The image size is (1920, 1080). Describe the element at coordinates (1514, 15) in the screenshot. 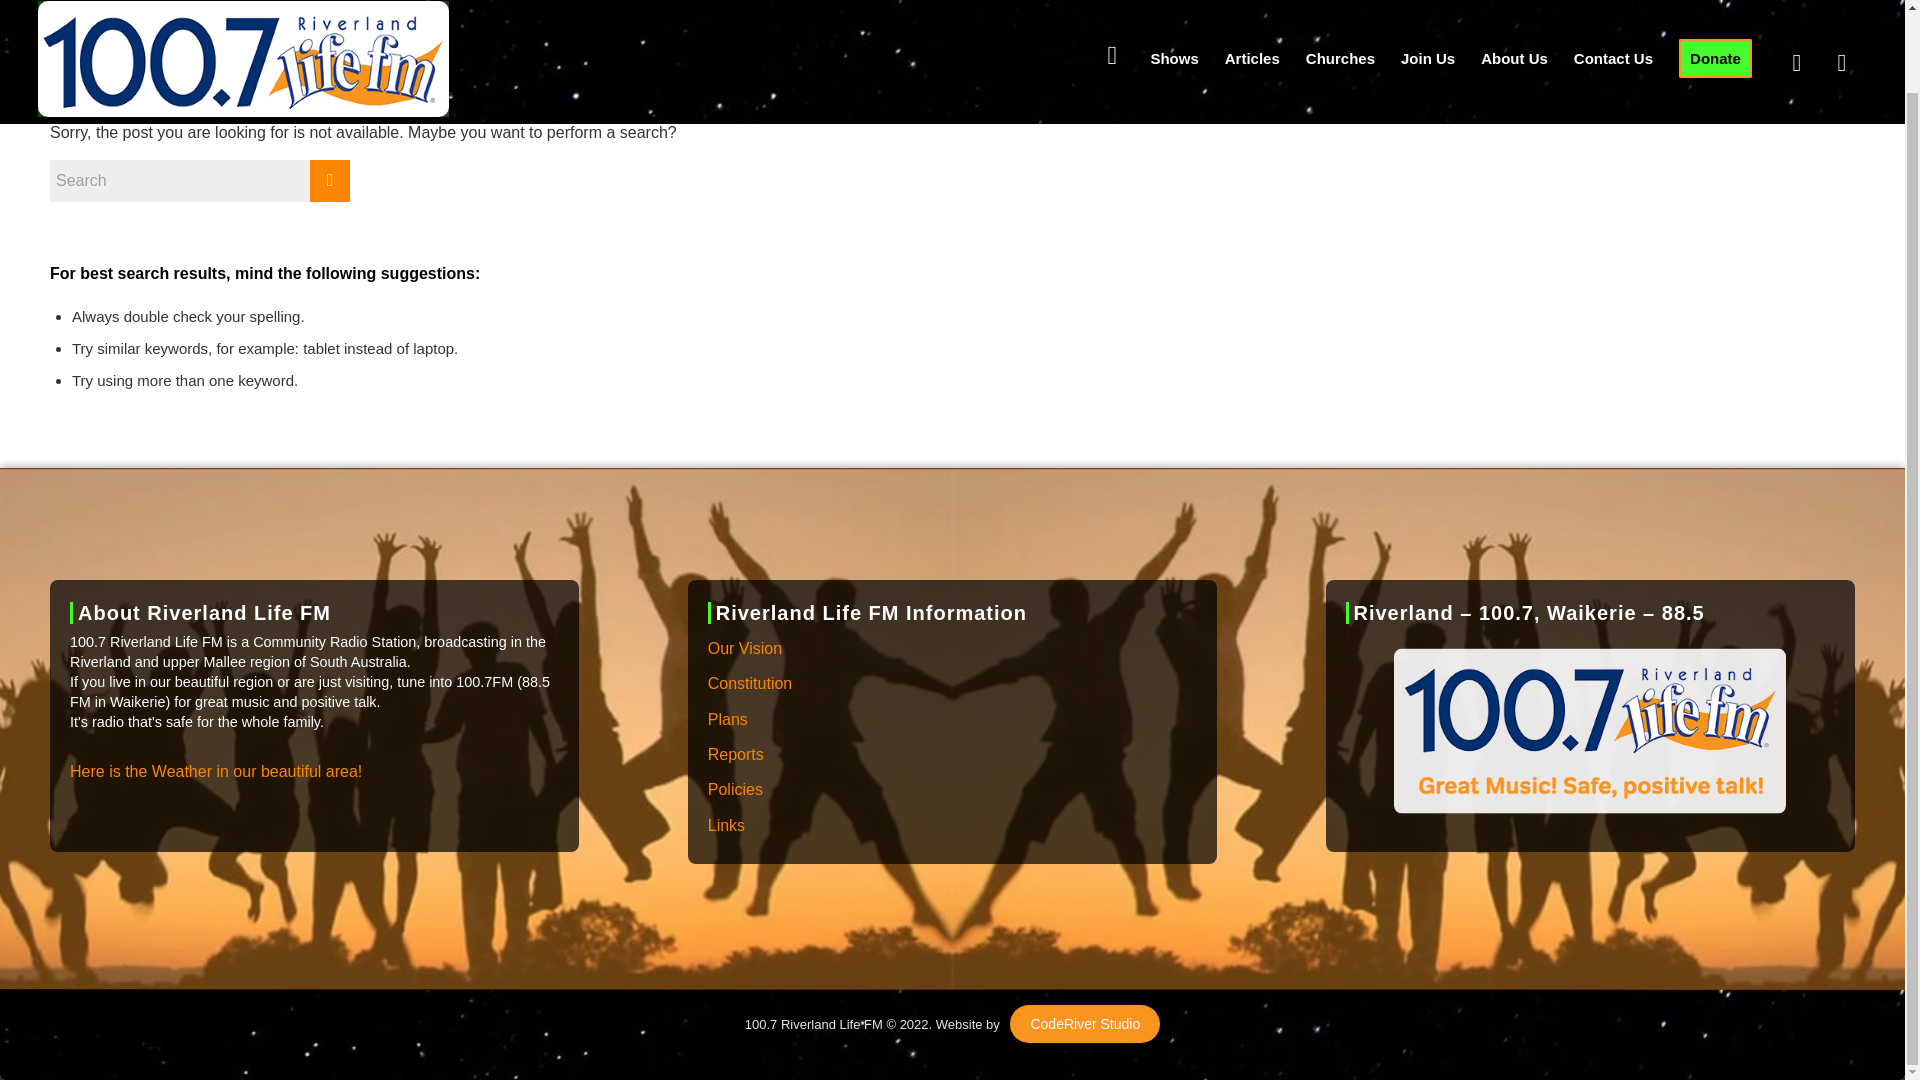

I see `About Us` at that location.